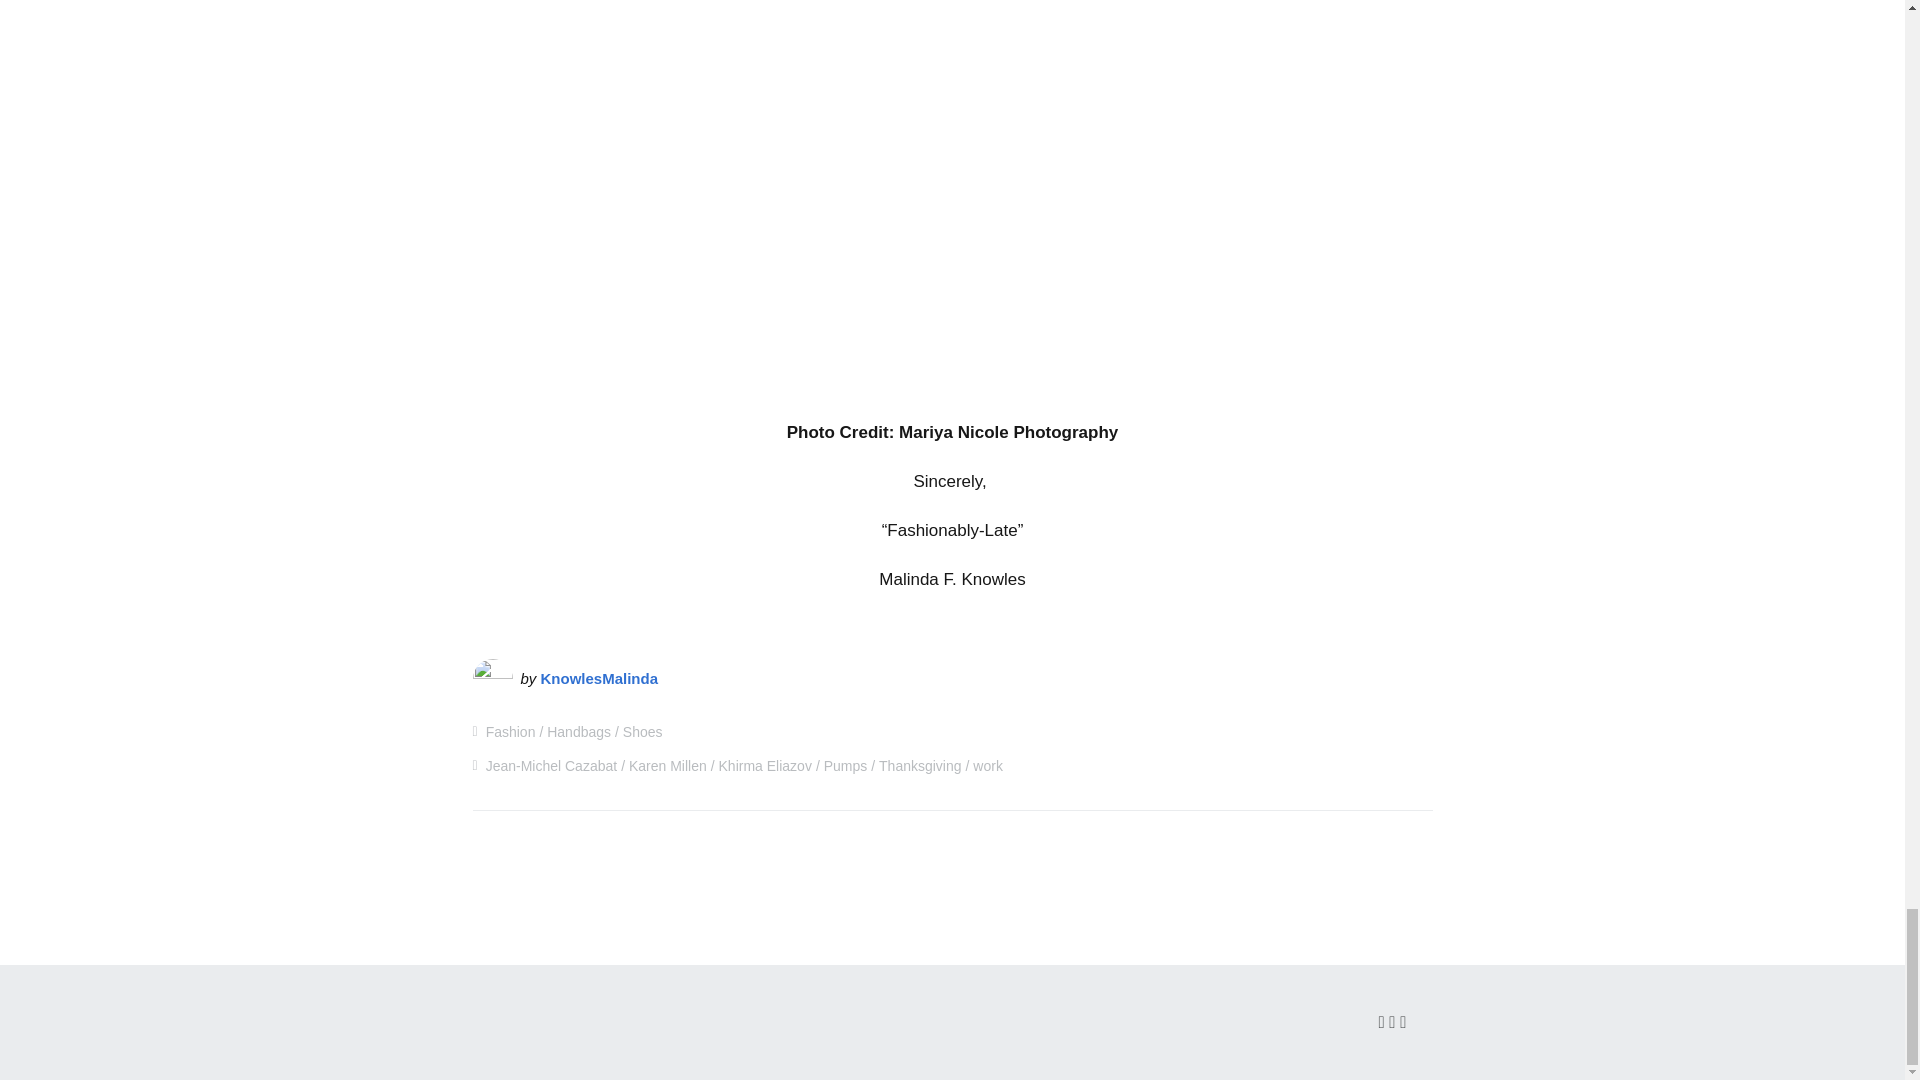 The height and width of the screenshot is (1080, 1920). I want to click on Thanksgiving, so click(920, 766).